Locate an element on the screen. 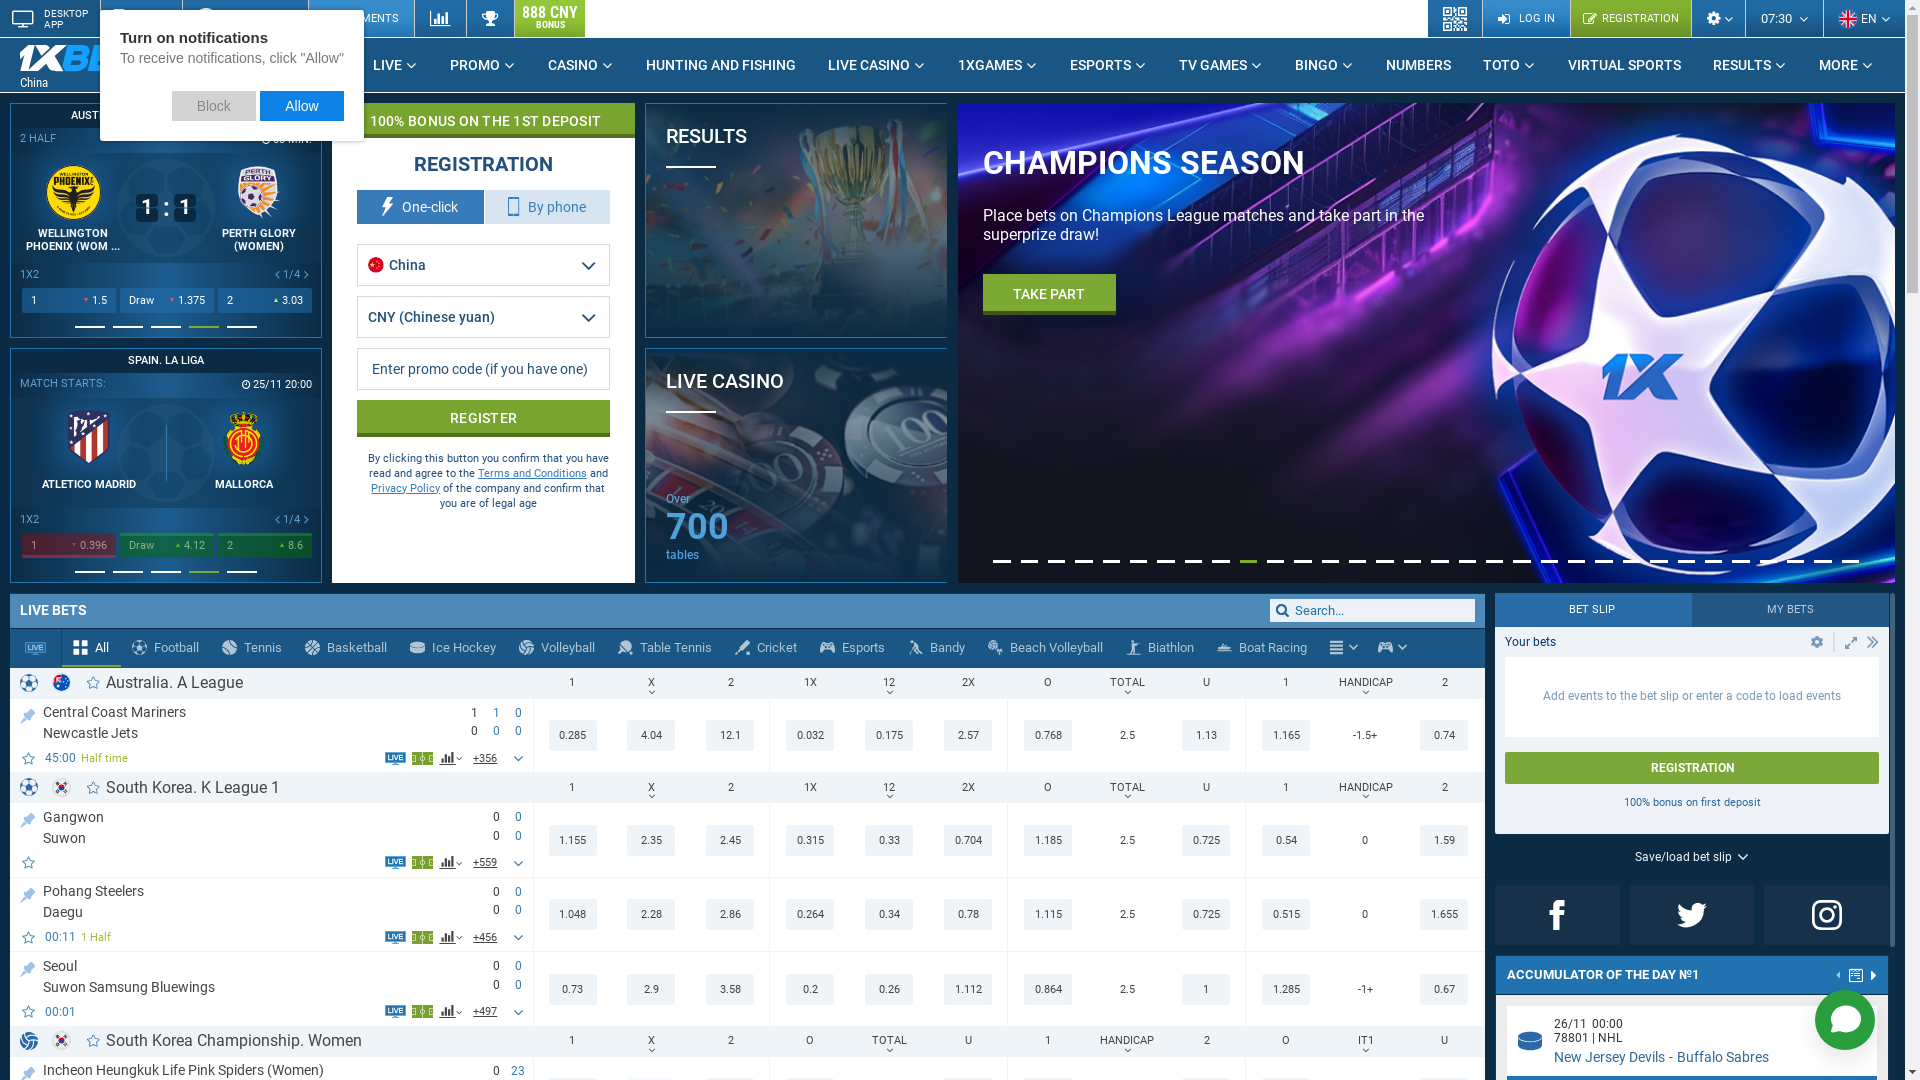  Show 1xZone is located at coordinates (422, 938).